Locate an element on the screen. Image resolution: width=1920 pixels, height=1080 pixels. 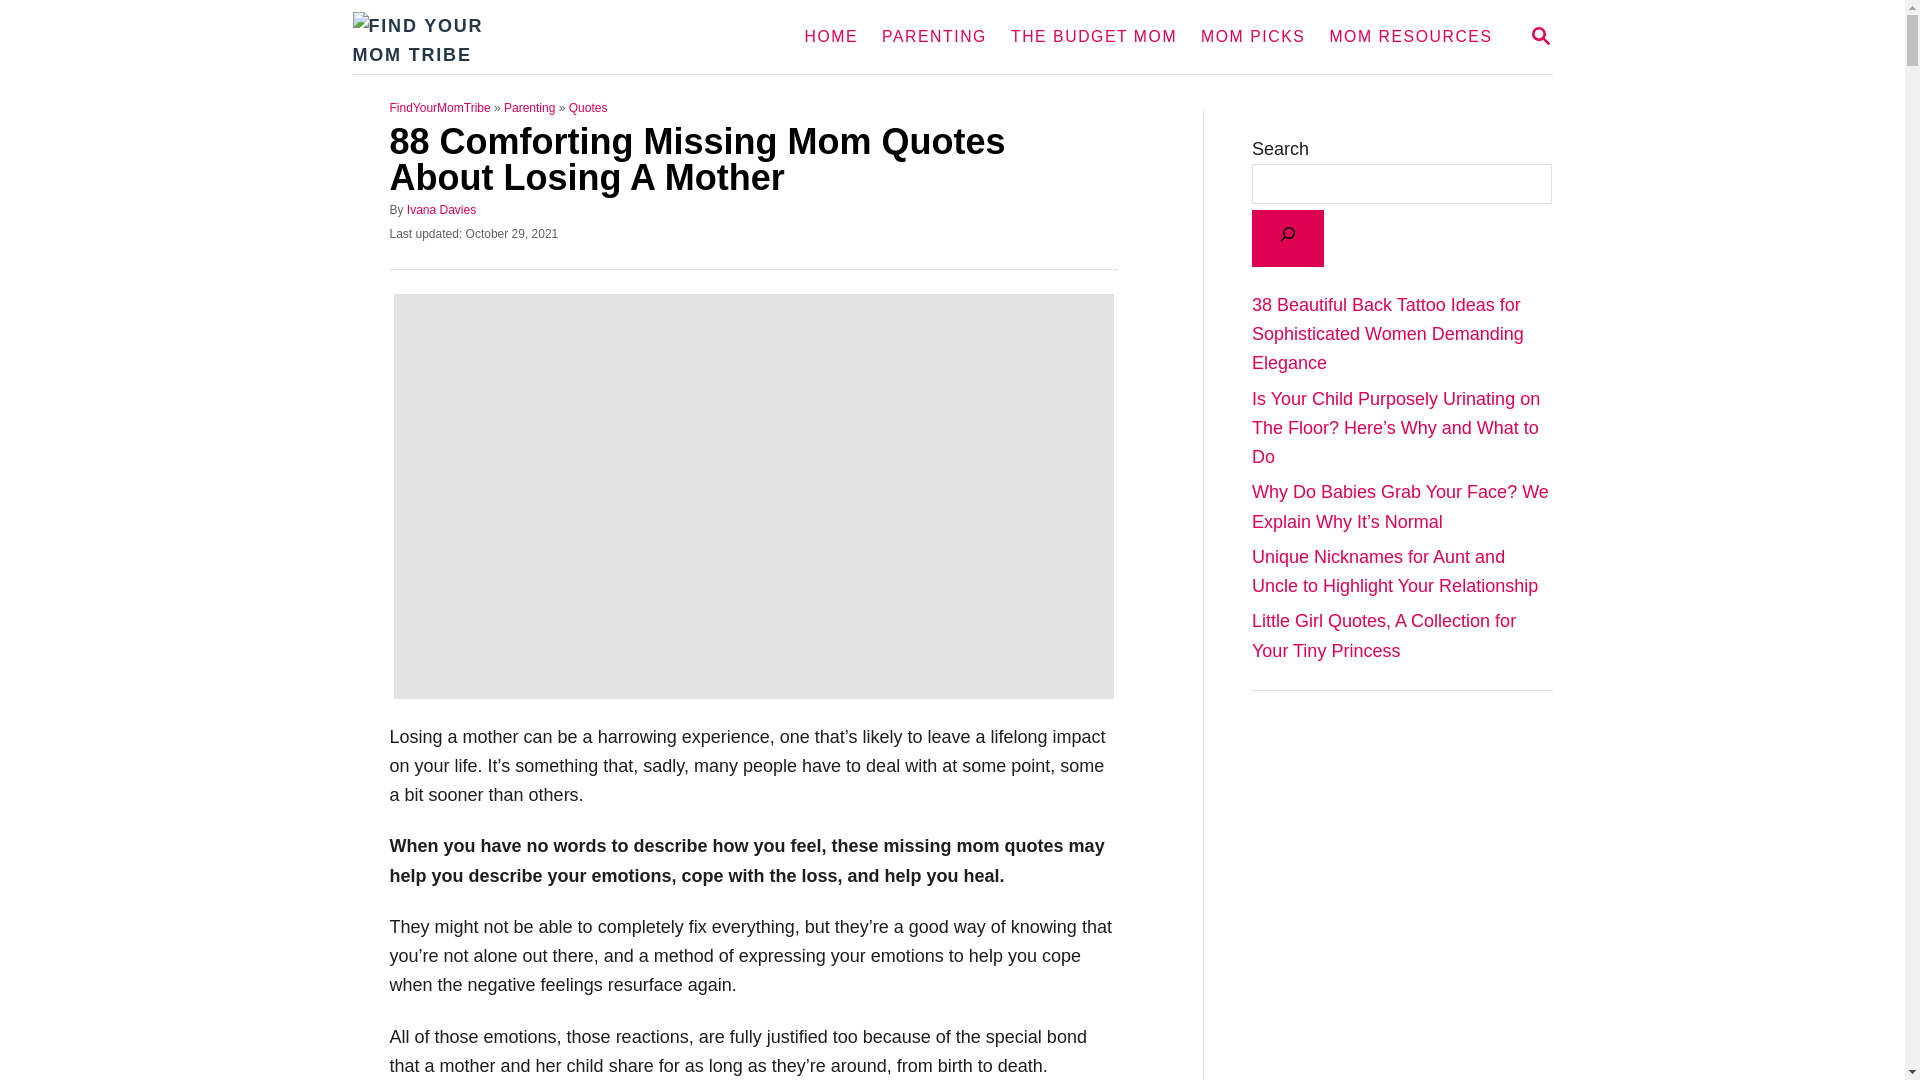
Quotes is located at coordinates (588, 108).